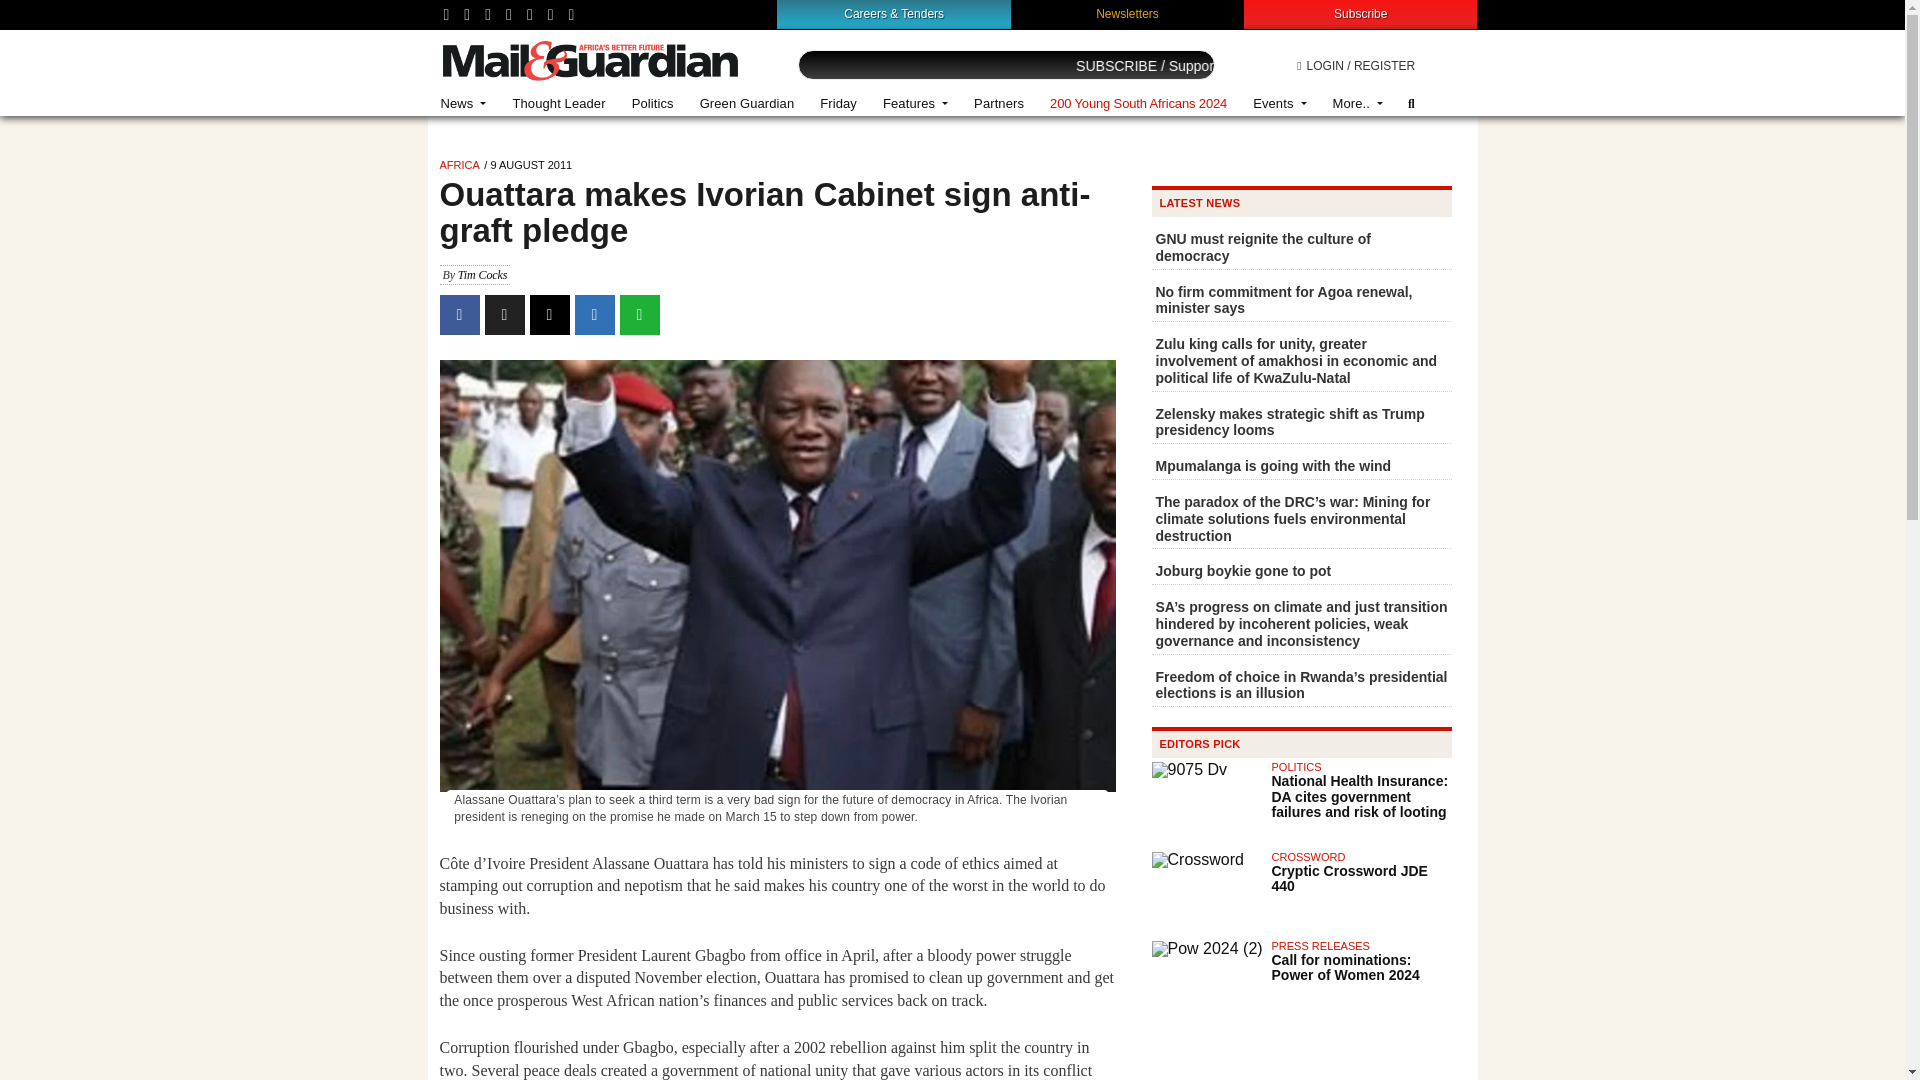 This screenshot has width=1920, height=1080. I want to click on Newsletters, so click(1128, 13).